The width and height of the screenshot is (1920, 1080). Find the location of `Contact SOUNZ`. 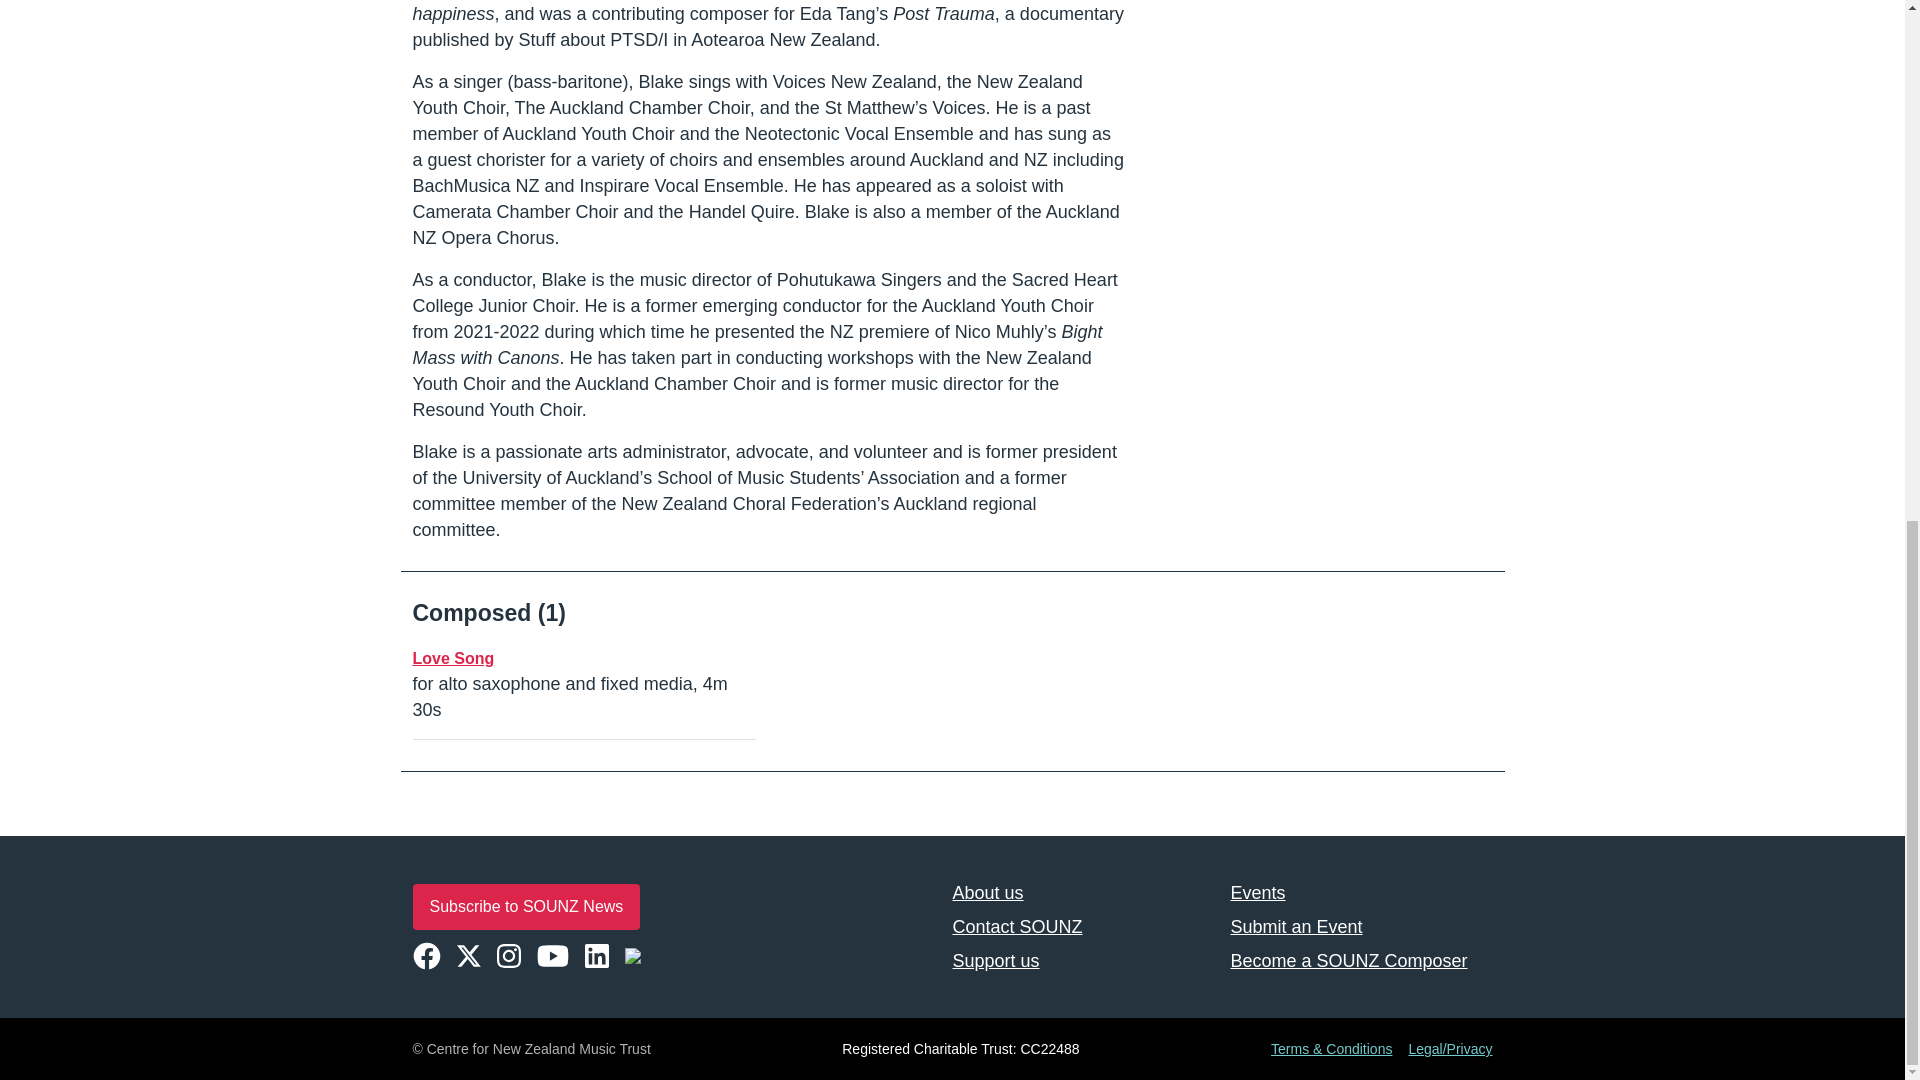

Contact SOUNZ is located at coordinates (1082, 927).